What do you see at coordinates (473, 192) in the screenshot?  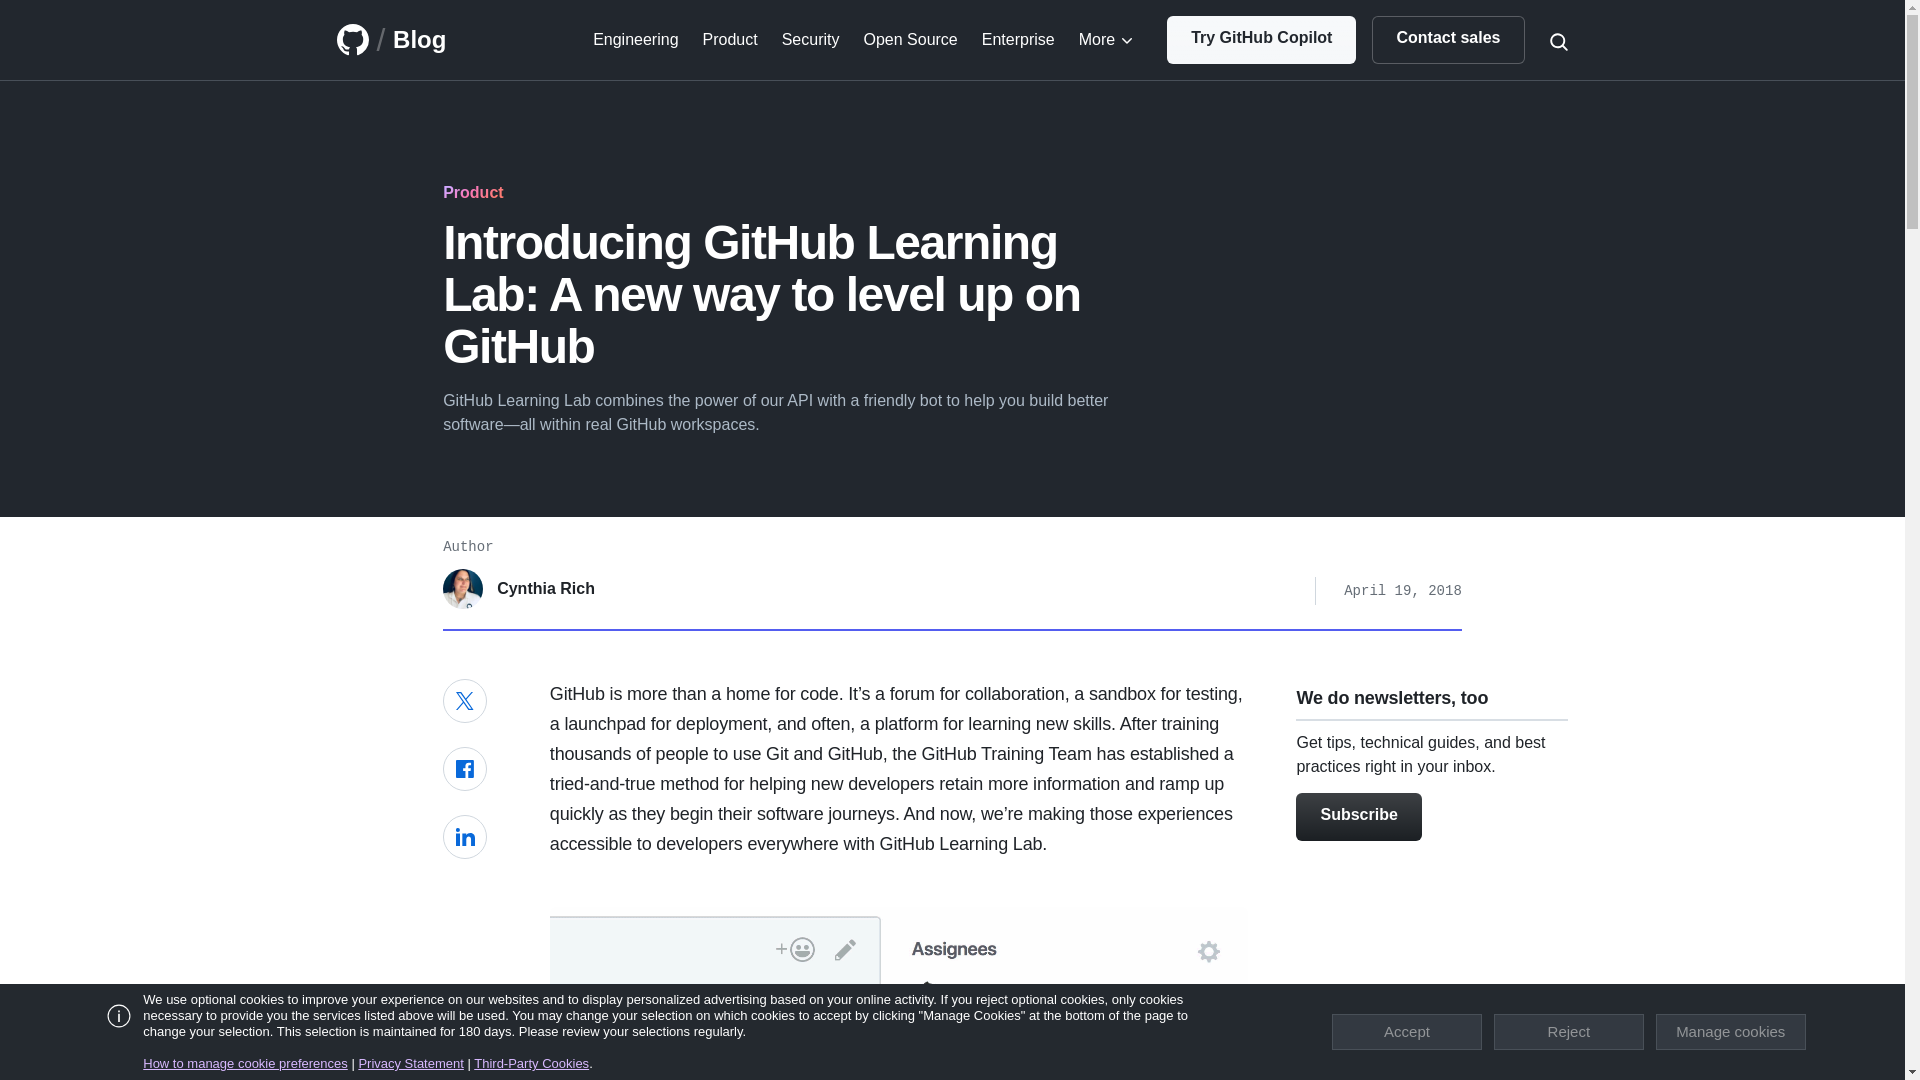 I see `Product` at bounding box center [473, 192].